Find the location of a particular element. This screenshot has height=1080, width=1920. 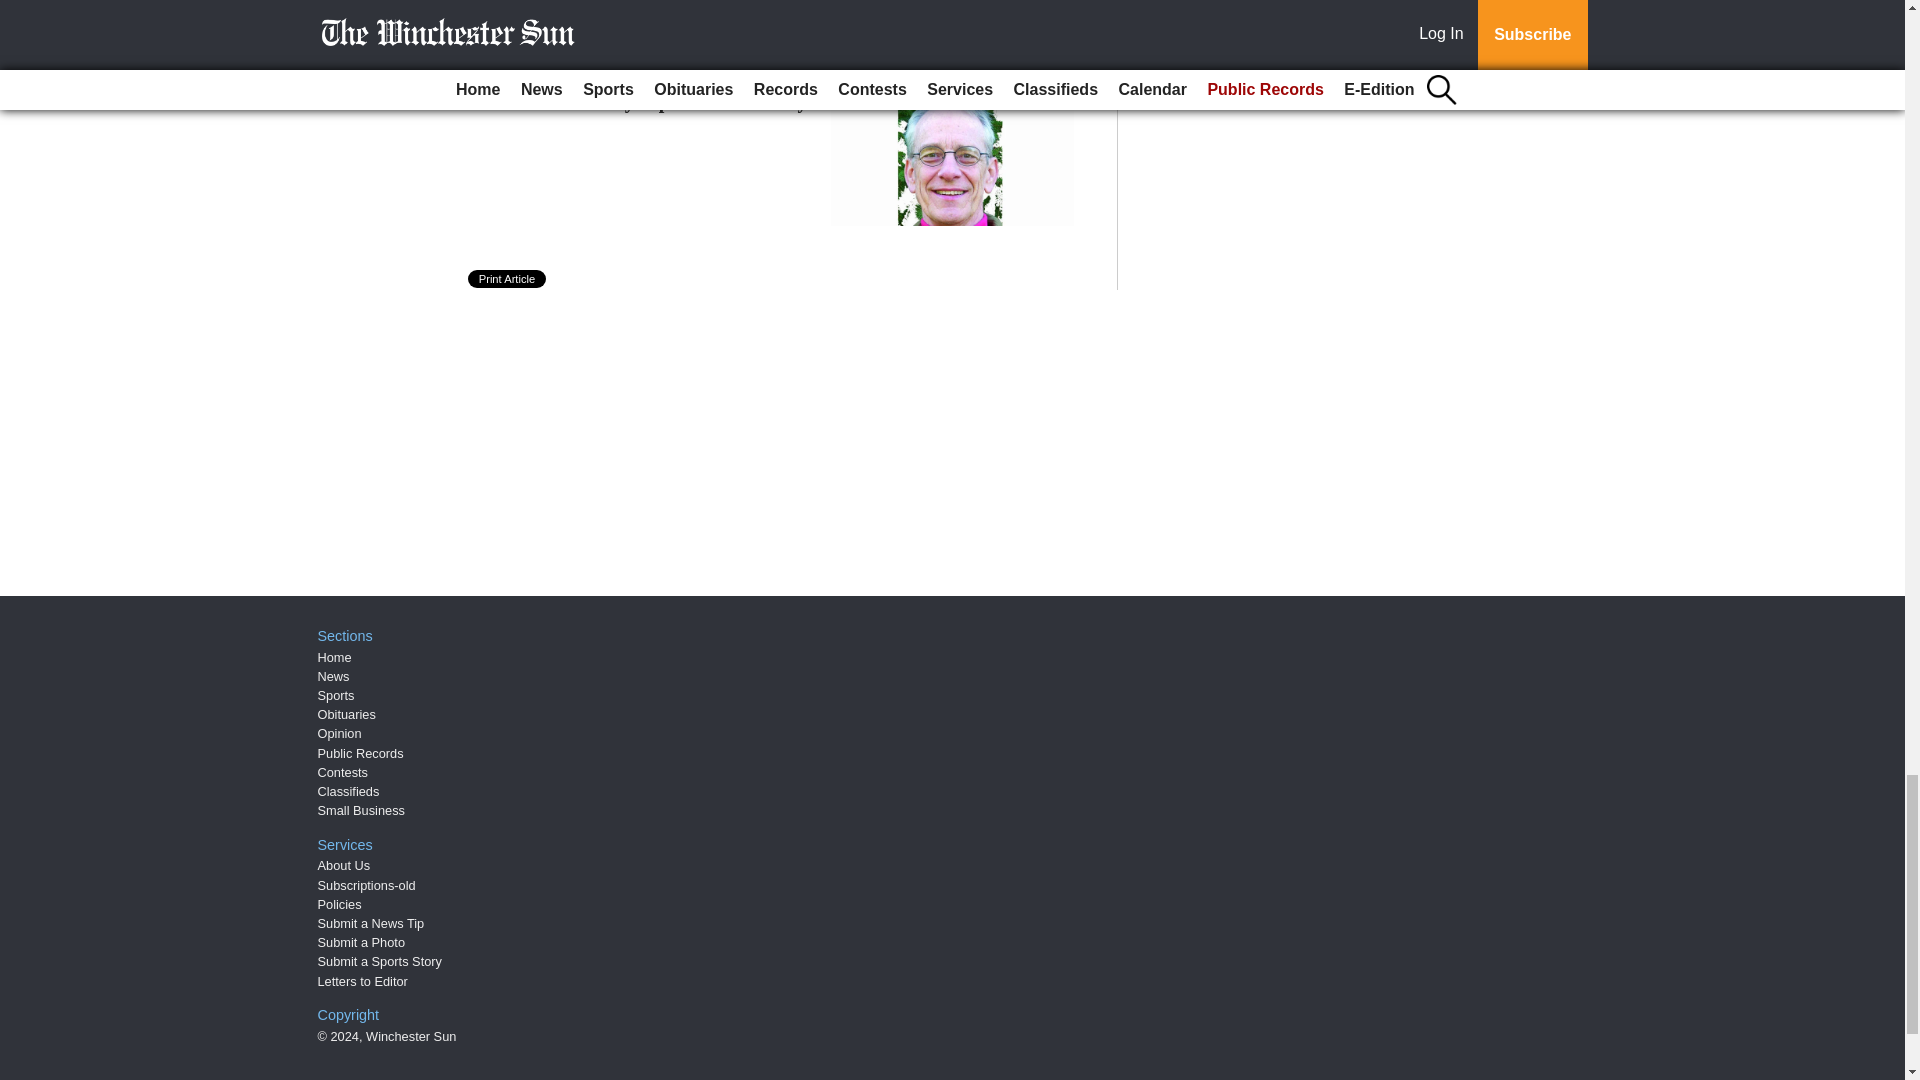

Sports is located at coordinates (336, 695).